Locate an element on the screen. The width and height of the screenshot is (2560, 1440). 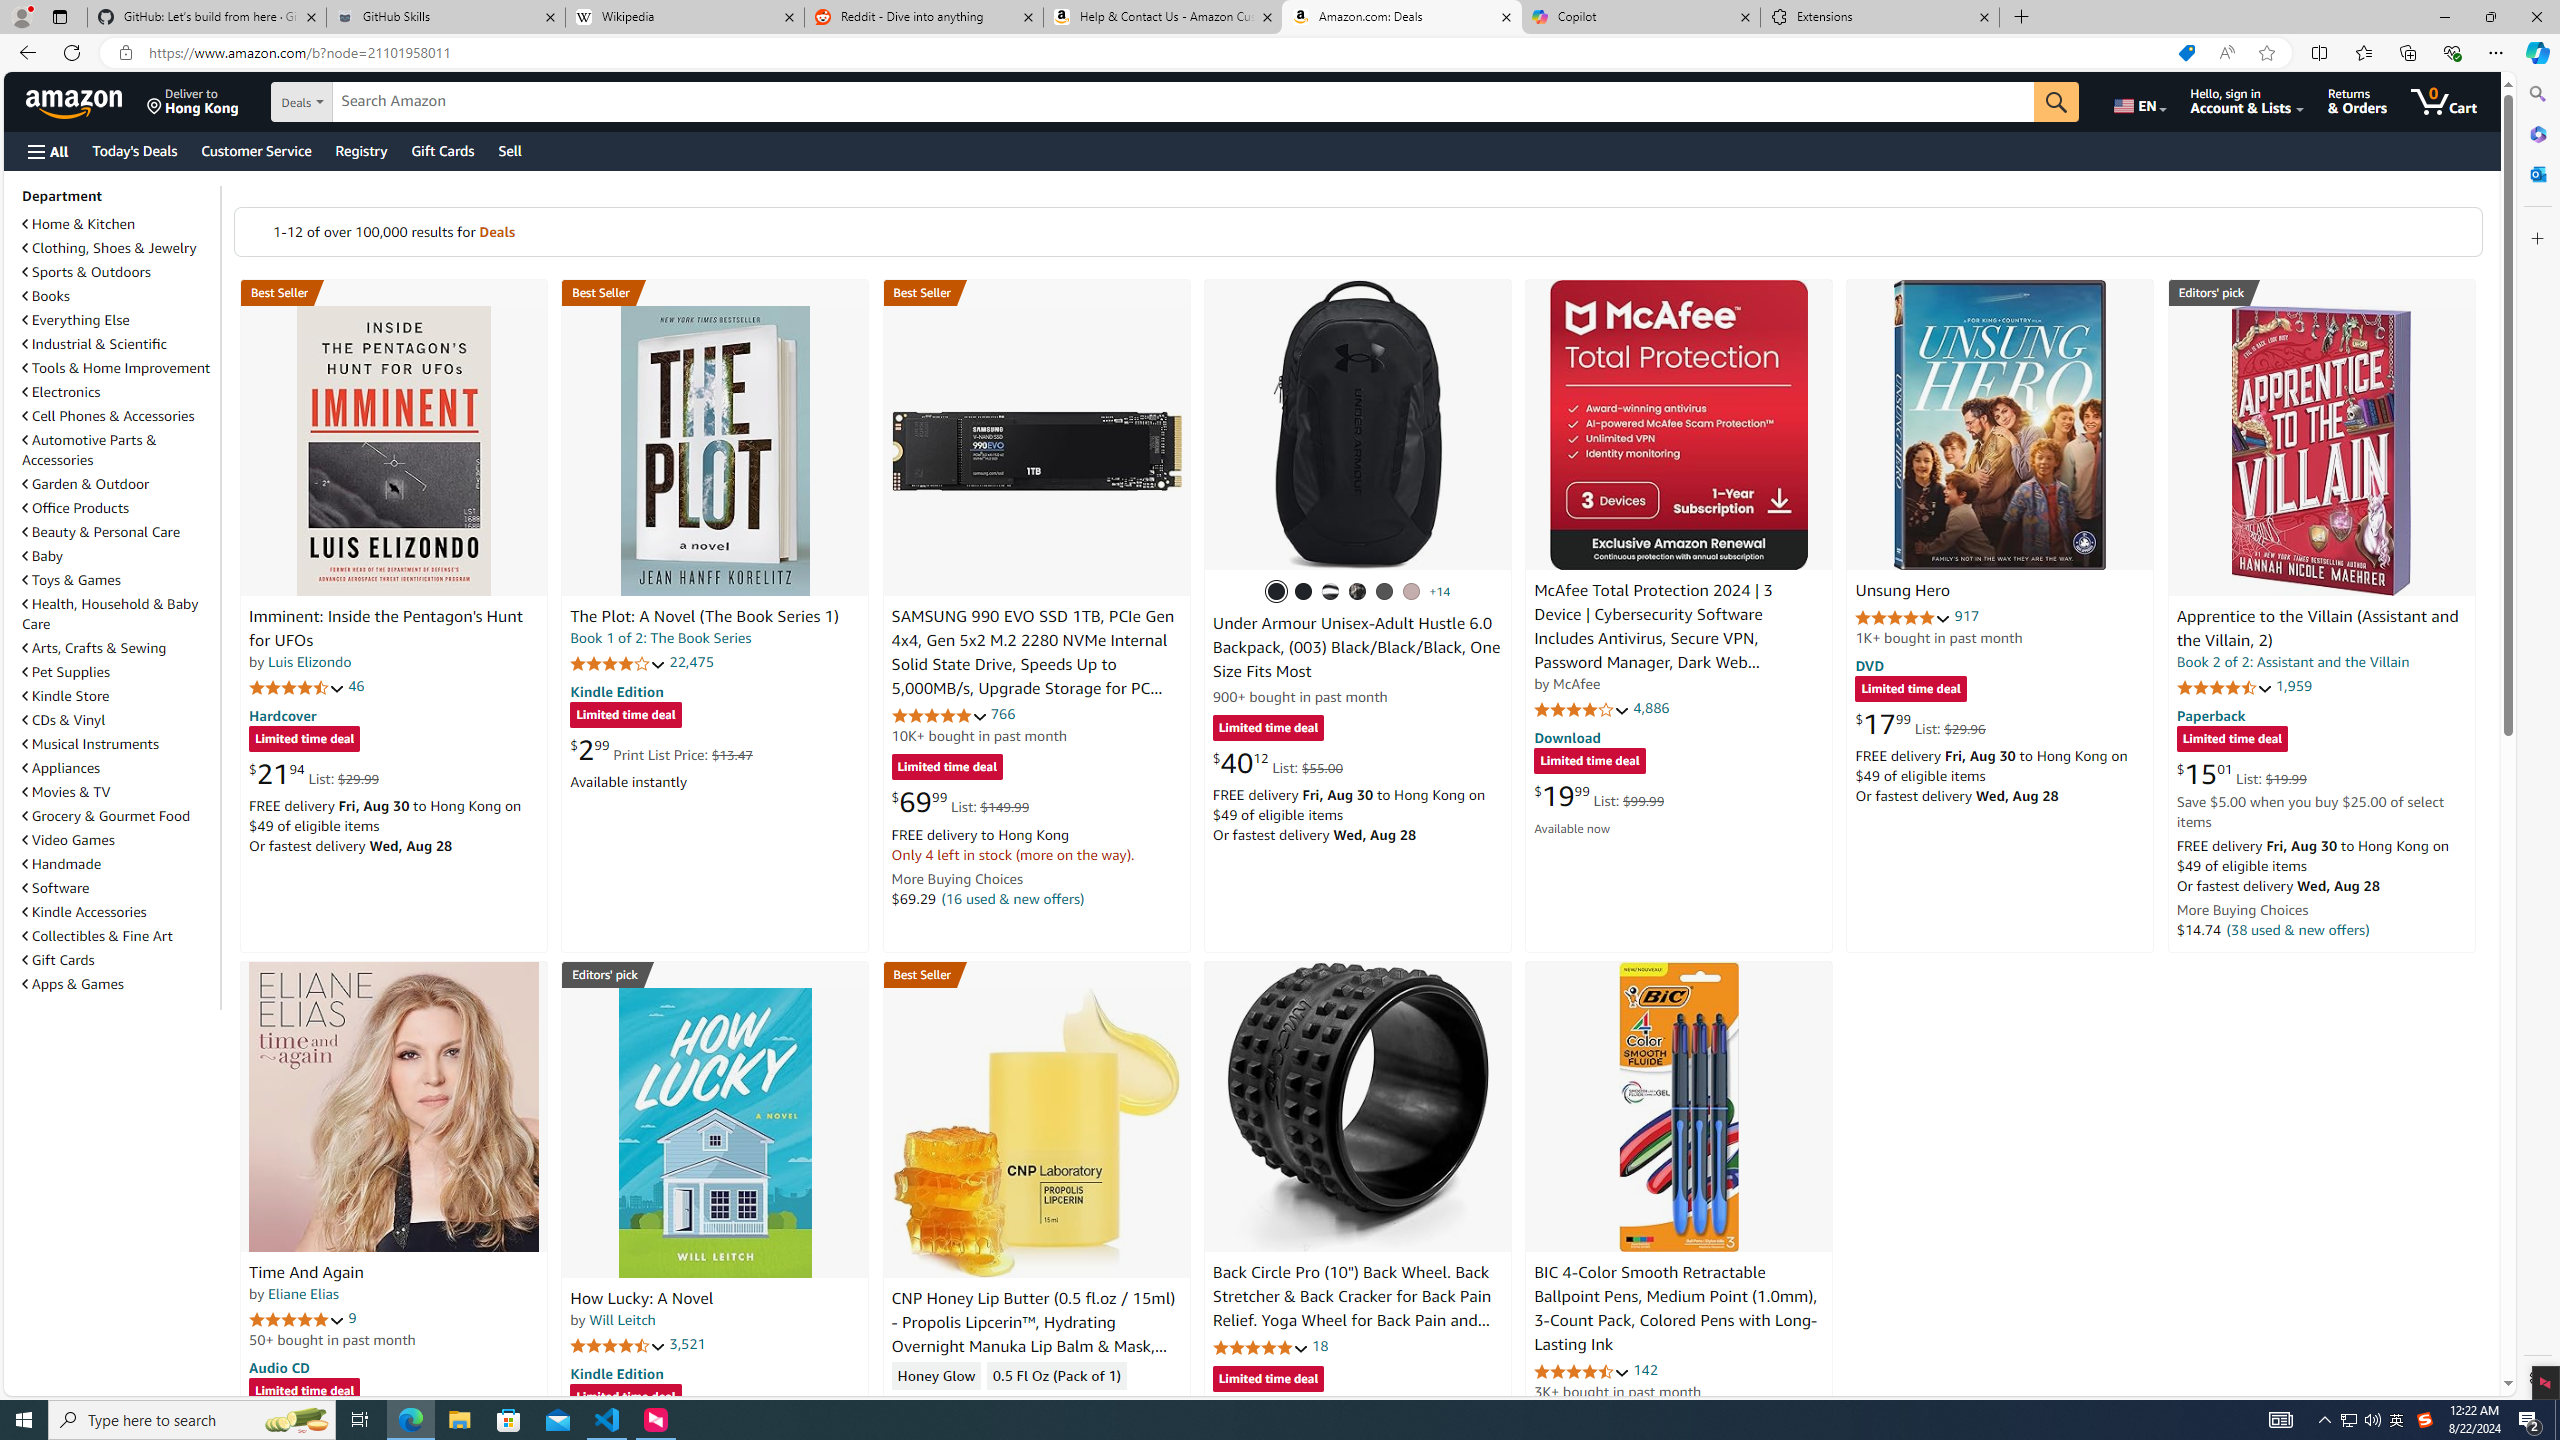
Best Seller in Lip Butters is located at coordinates (1036, 974).